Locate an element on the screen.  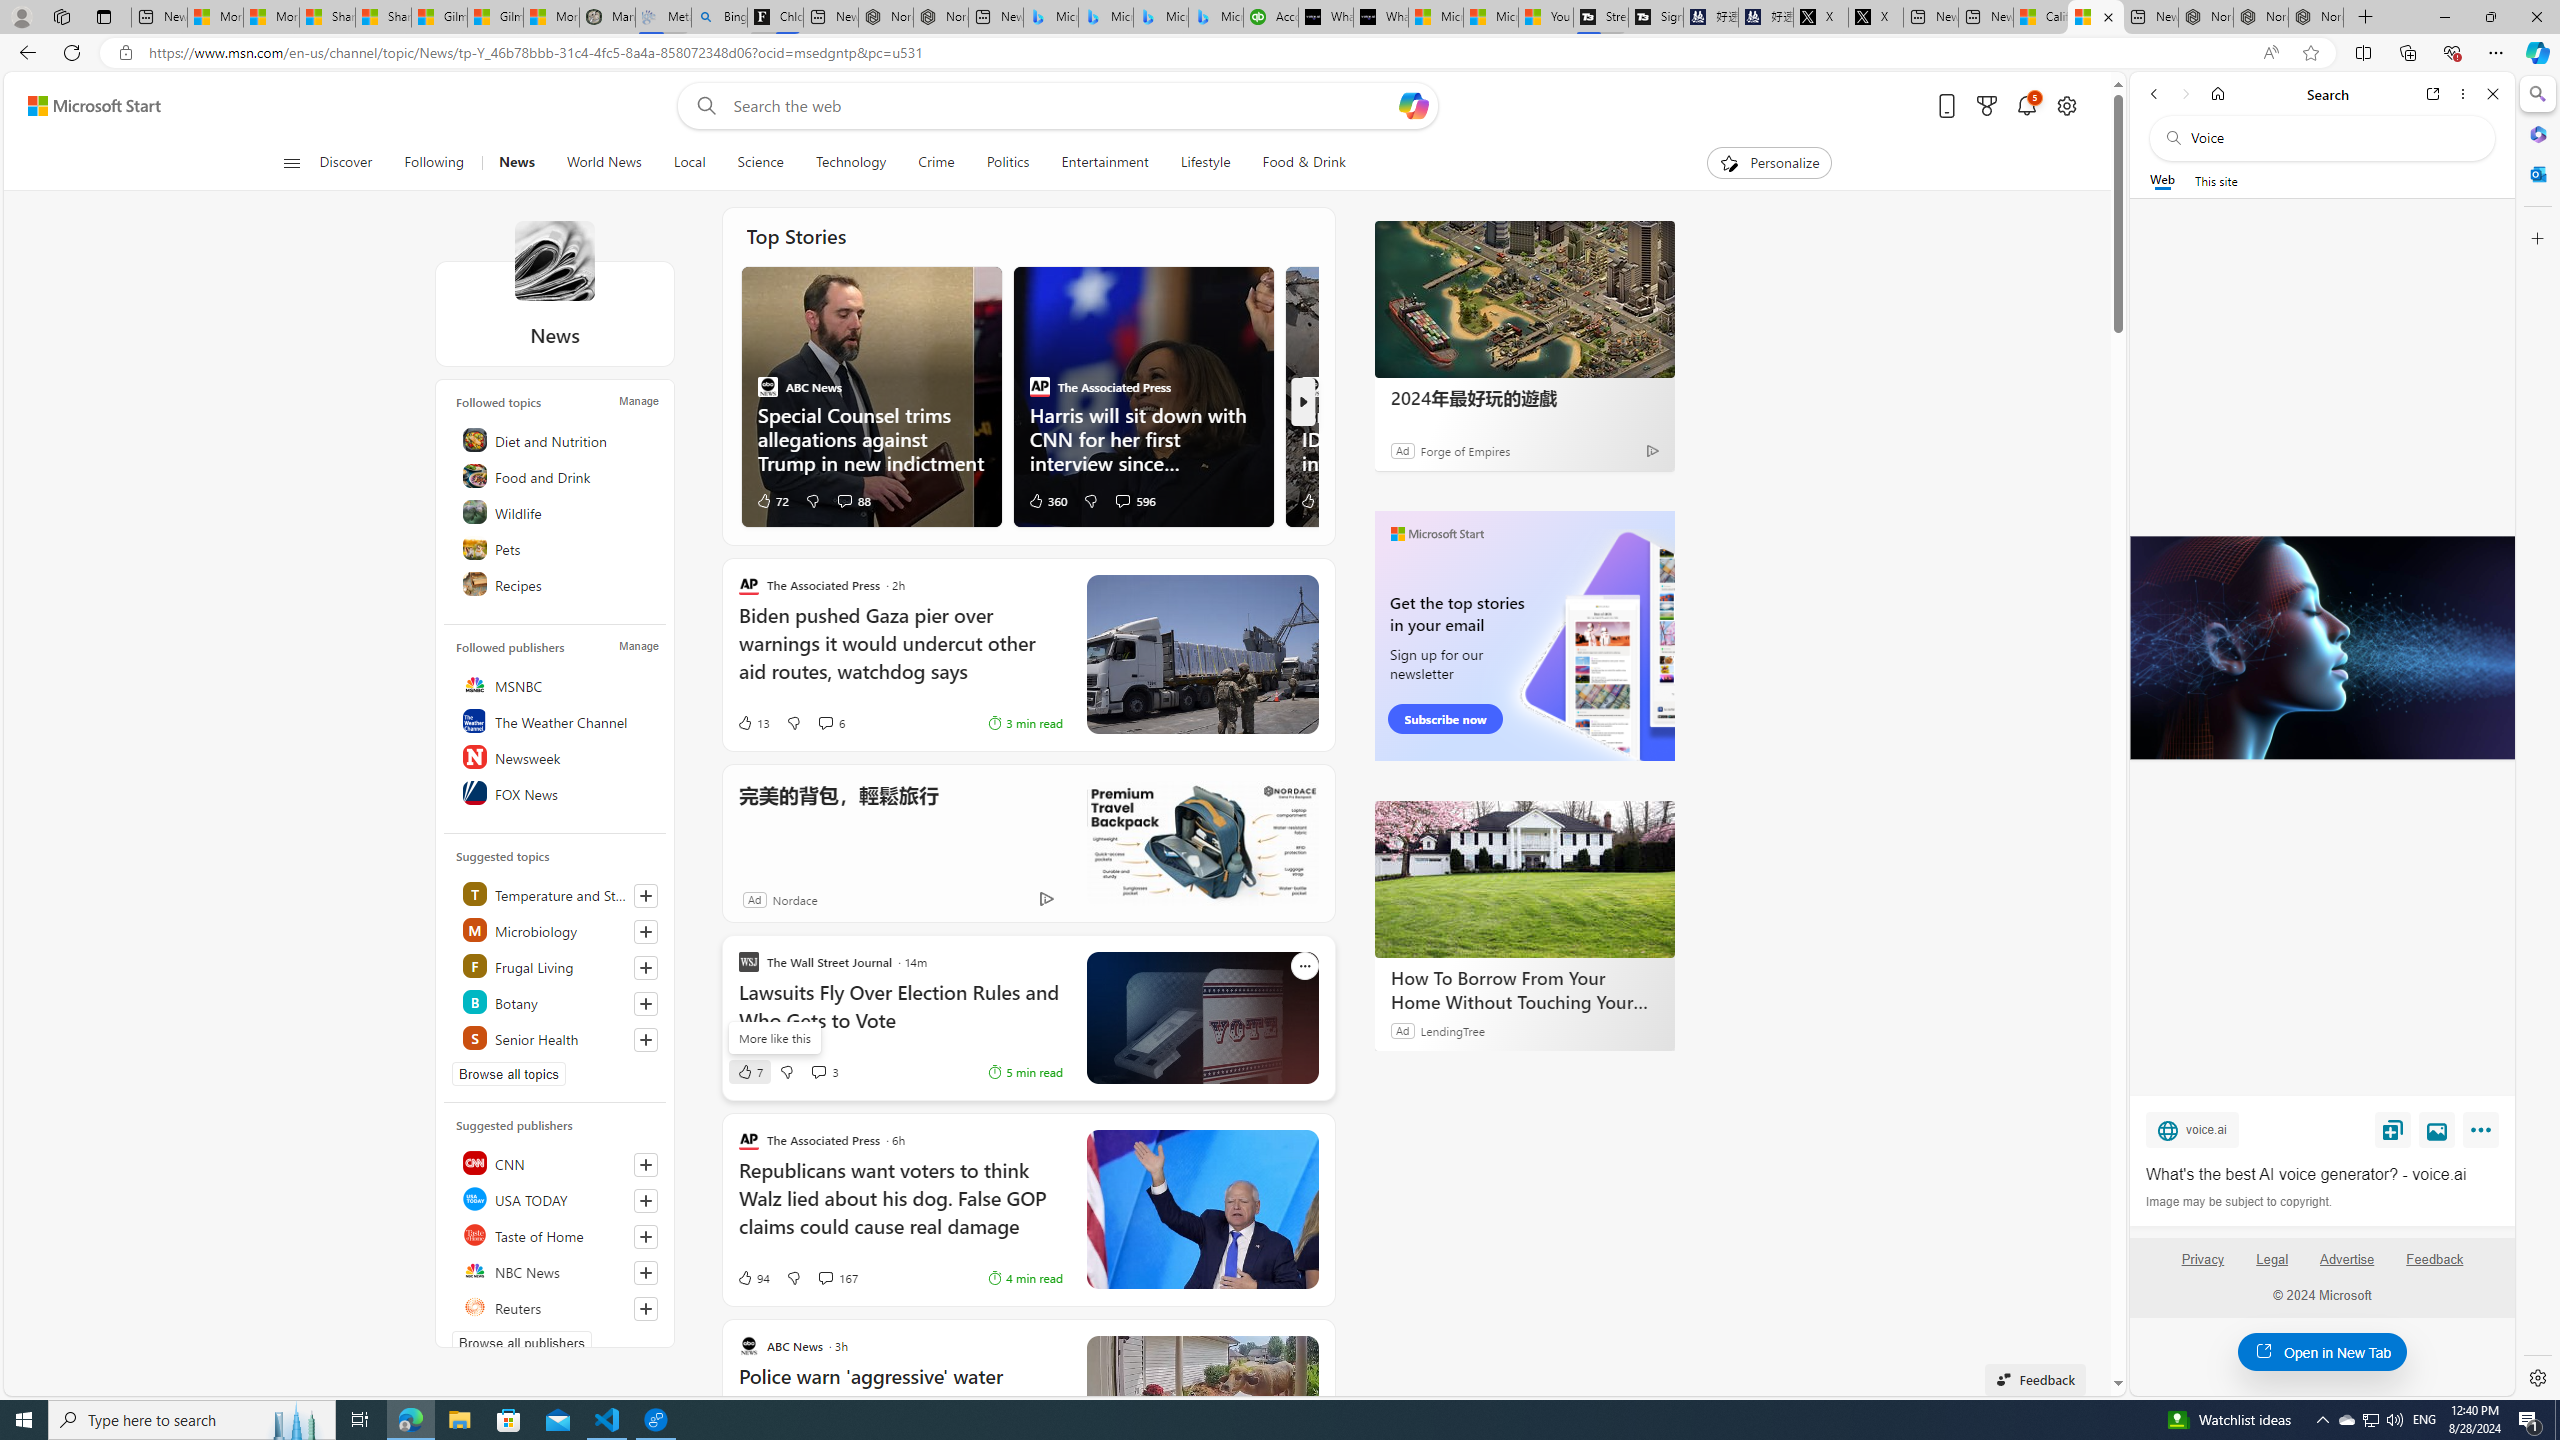
Food & Drink is located at coordinates (1304, 163).